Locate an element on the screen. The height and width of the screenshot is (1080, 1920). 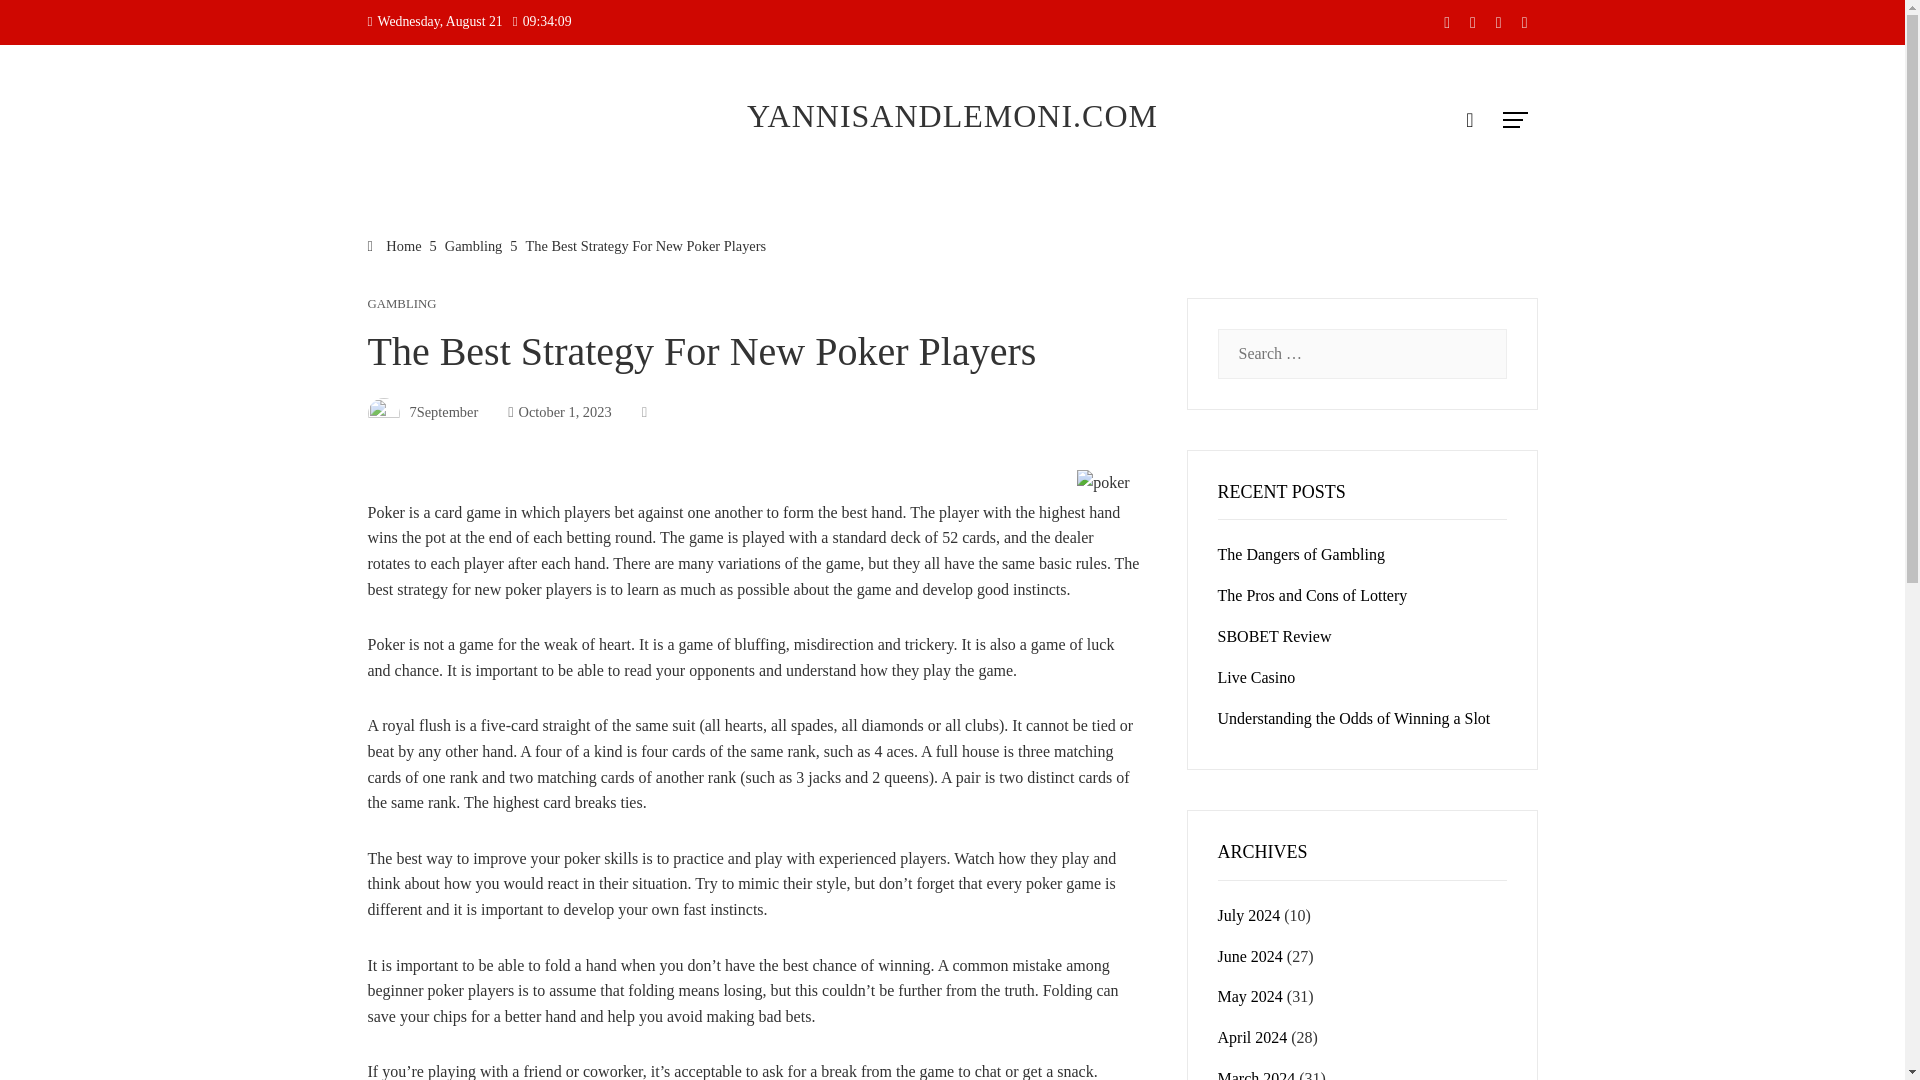
Home is located at coordinates (395, 245).